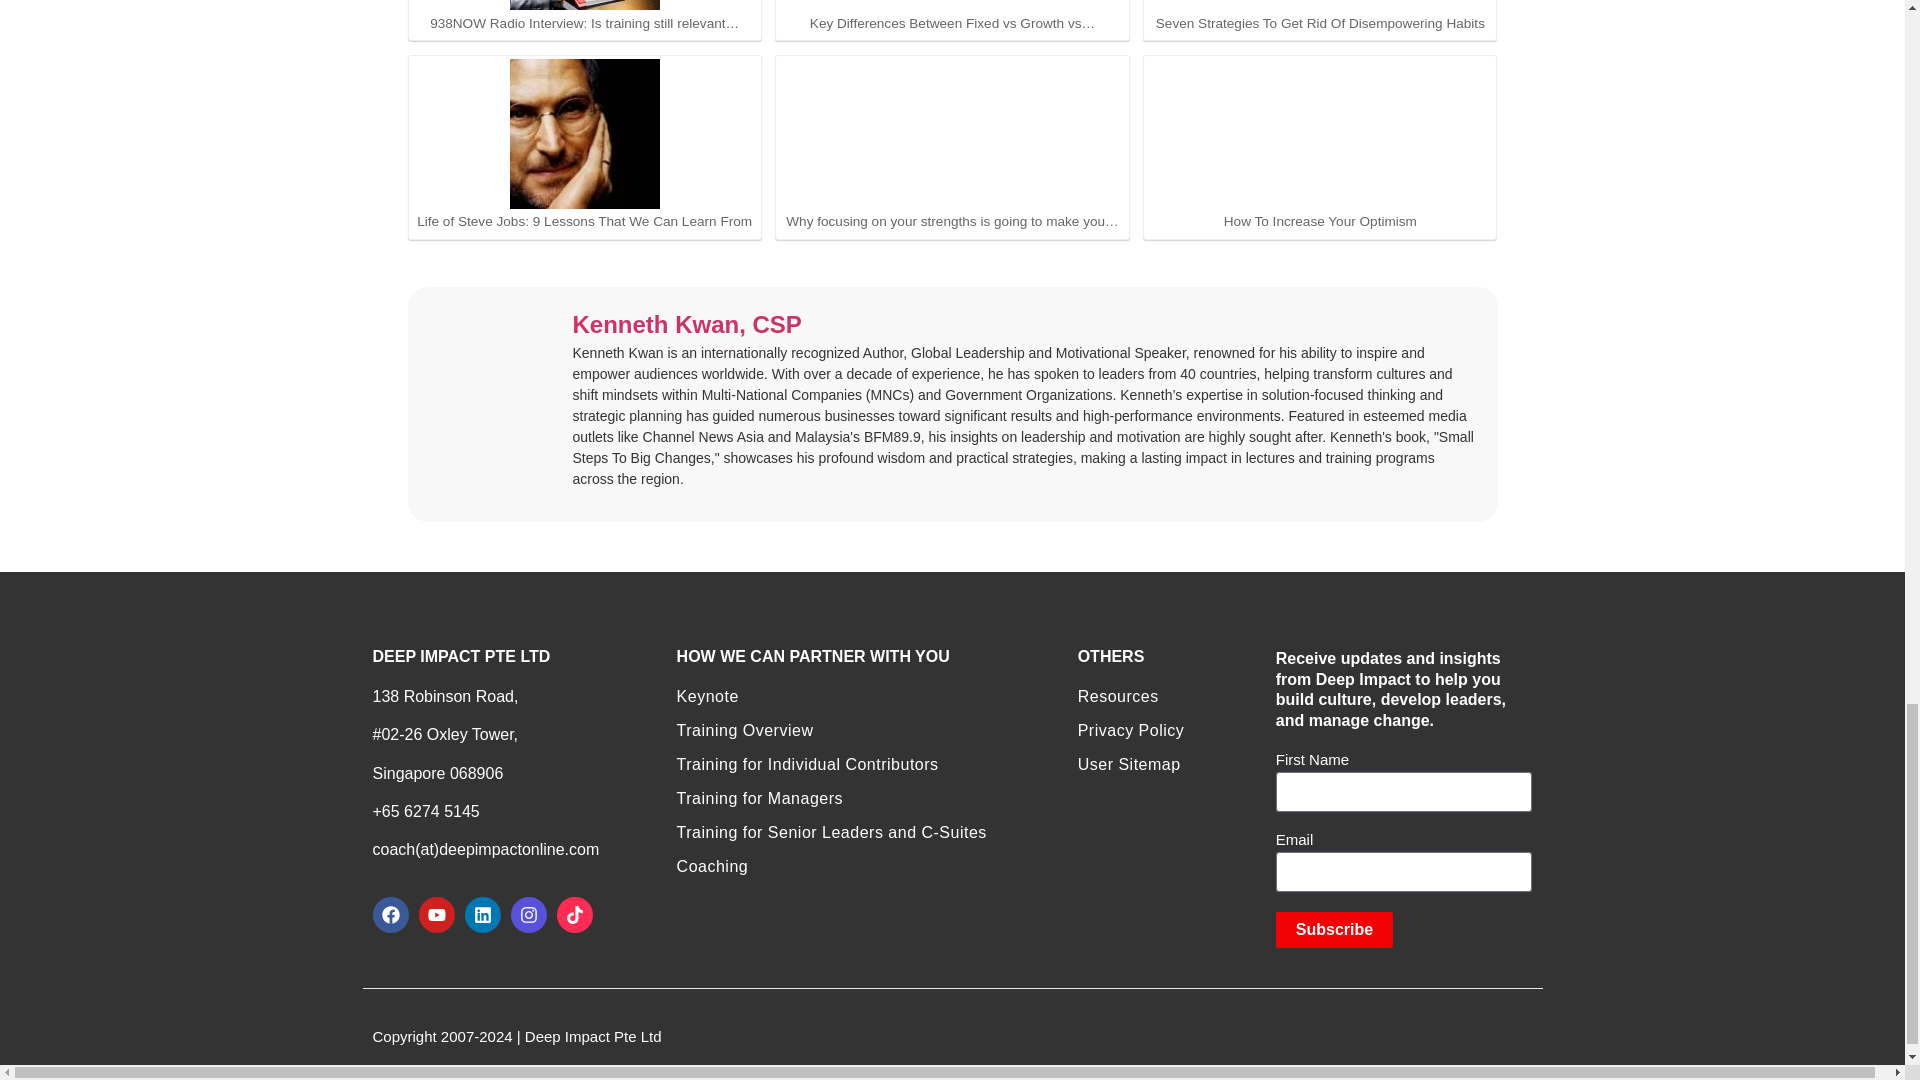 The height and width of the screenshot is (1080, 1920). Describe the element at coordinates (1320, 4) in the screenshot. I see `Seven Strategies To Get Rid Of Disempowering Habits` at that location.